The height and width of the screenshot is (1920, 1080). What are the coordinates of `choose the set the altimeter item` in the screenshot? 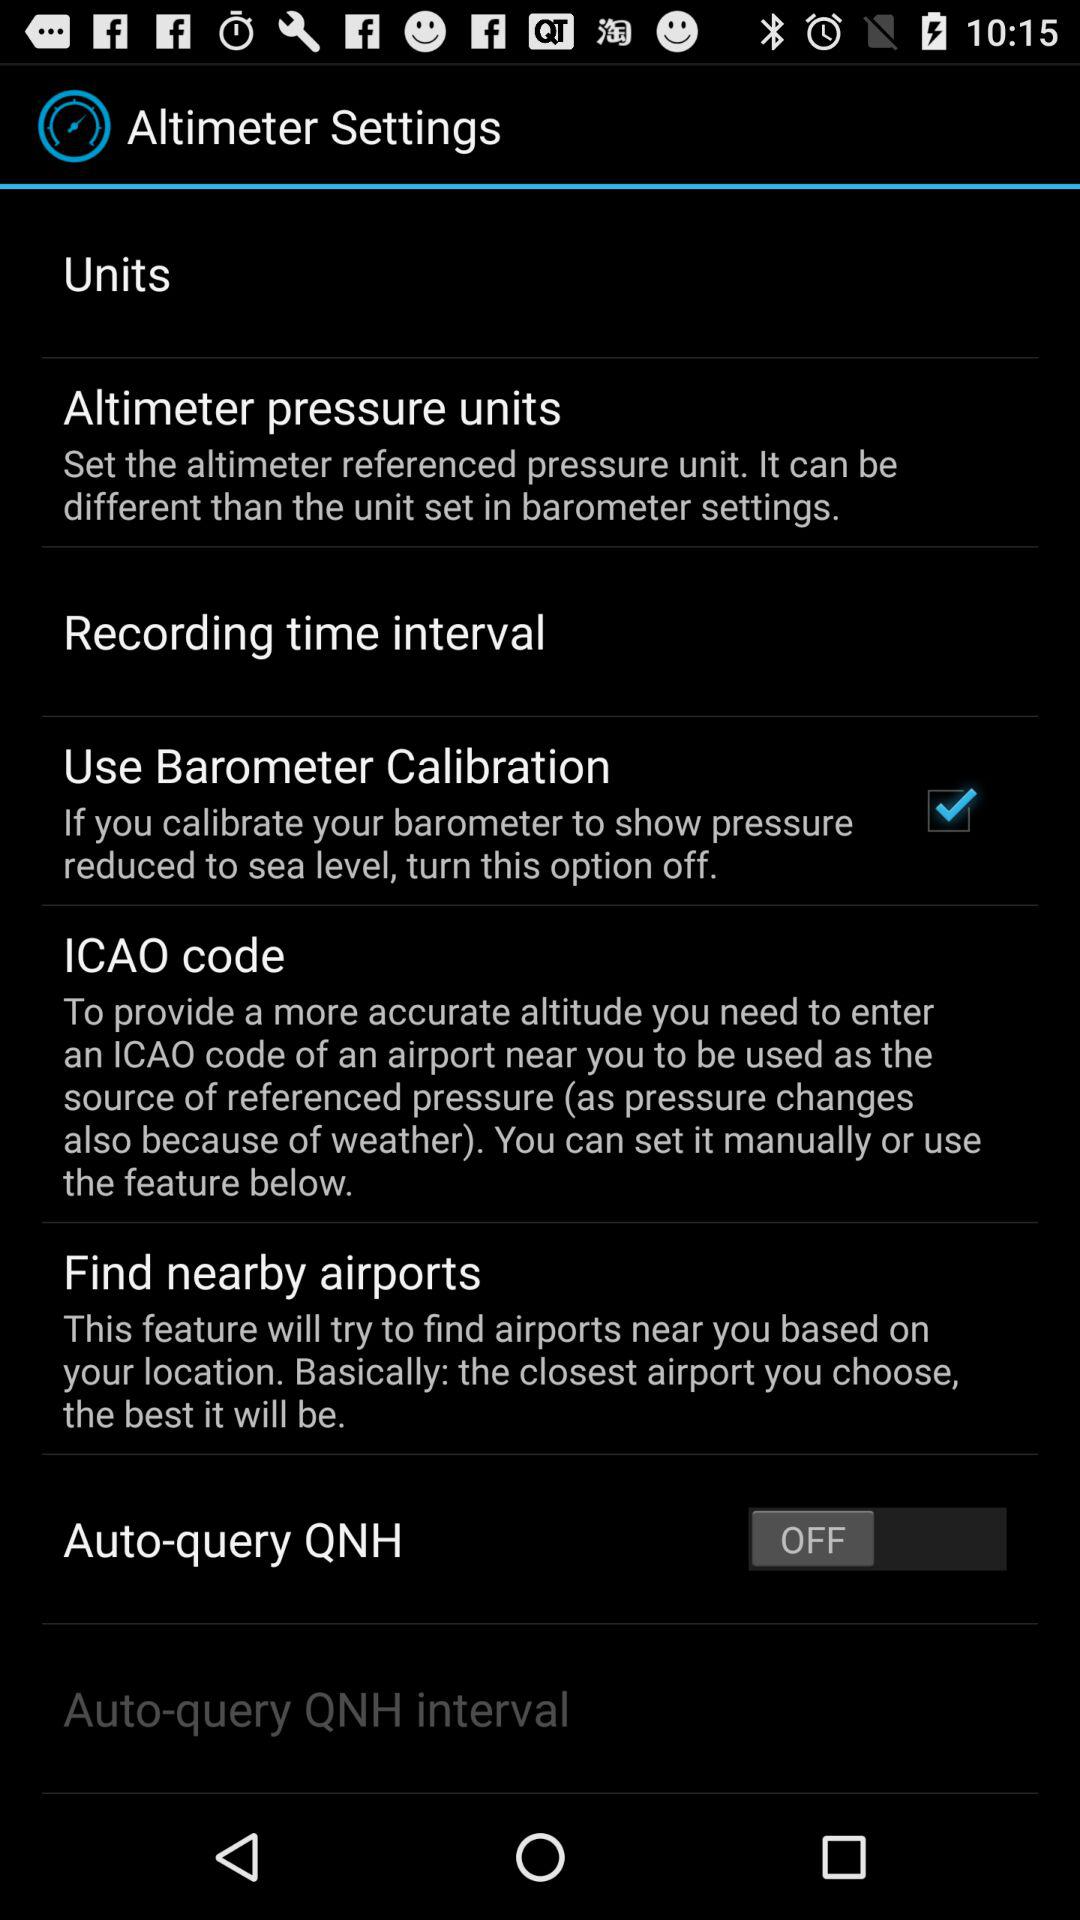 It's located at (526, 484).